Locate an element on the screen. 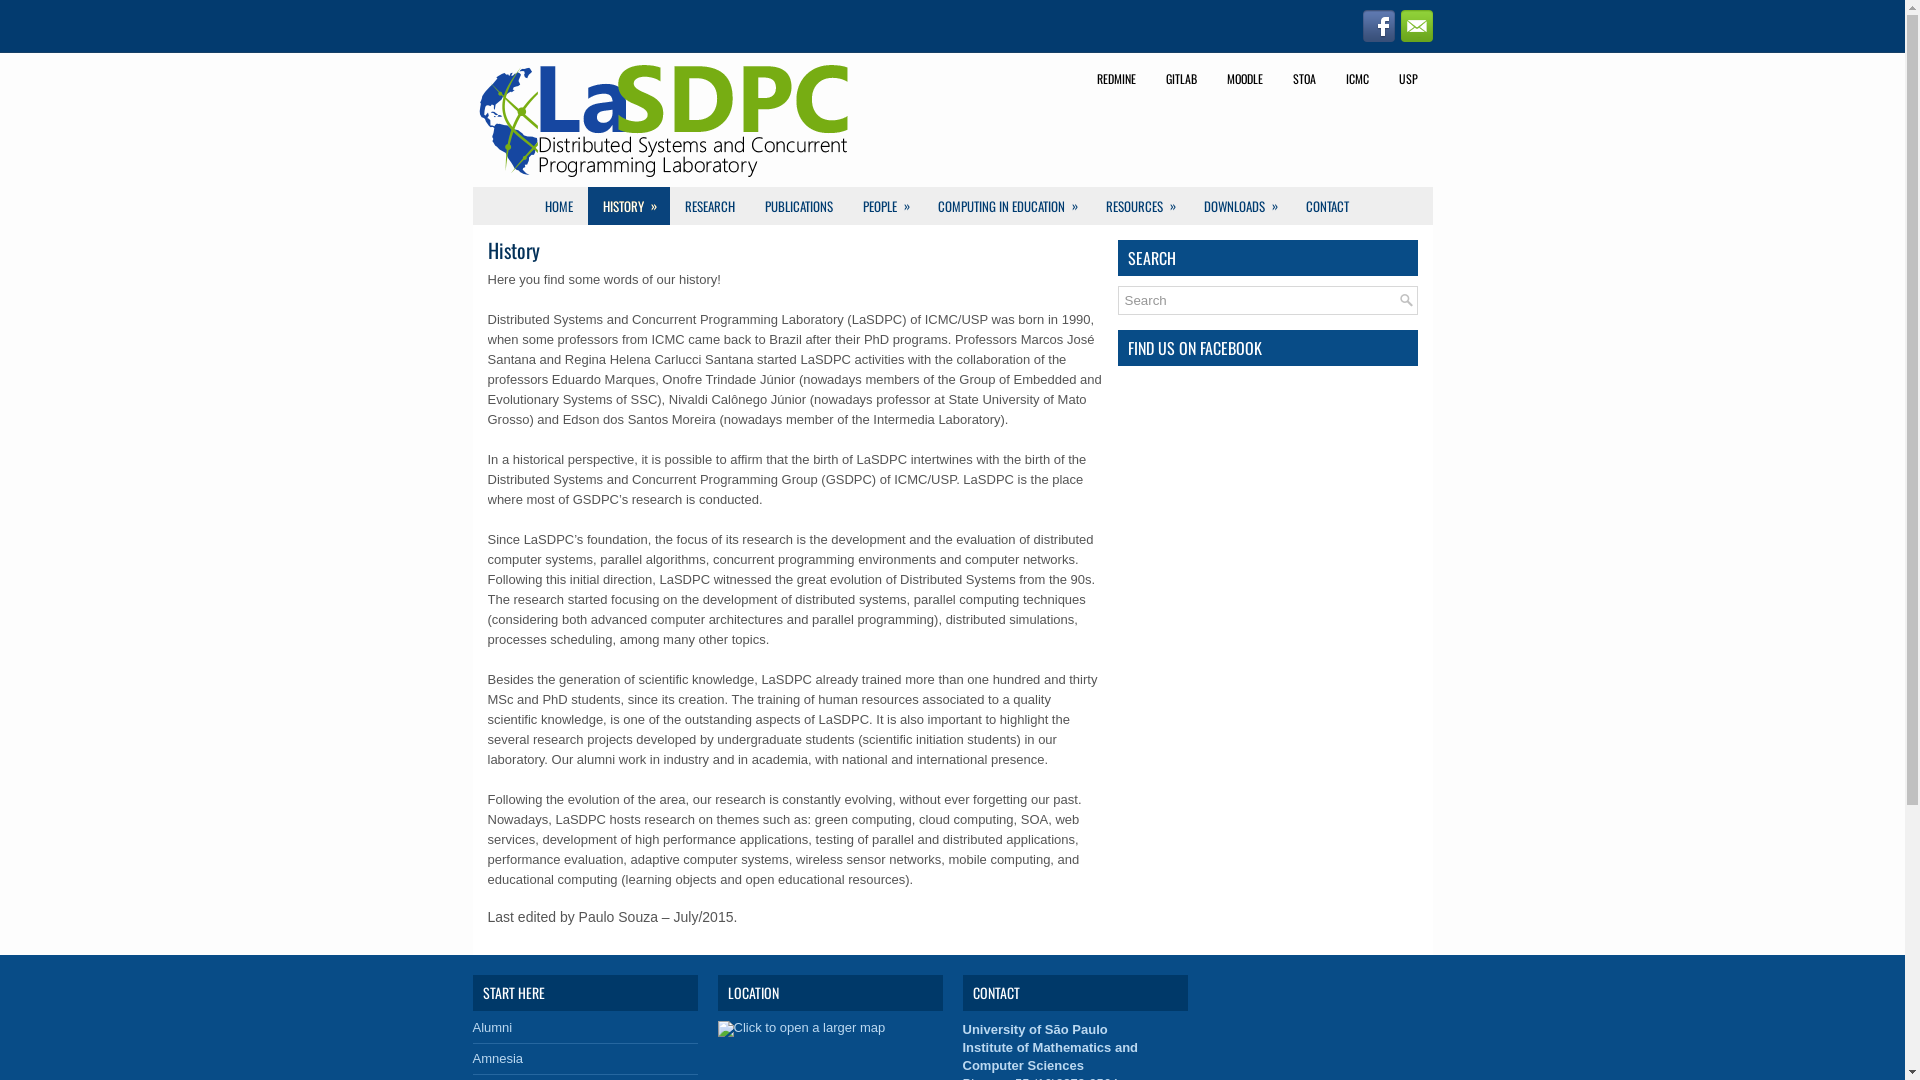 Image resolution: width=1920 pixels, height=1080 pixels. STOA is located at coordinates (1304, 79).